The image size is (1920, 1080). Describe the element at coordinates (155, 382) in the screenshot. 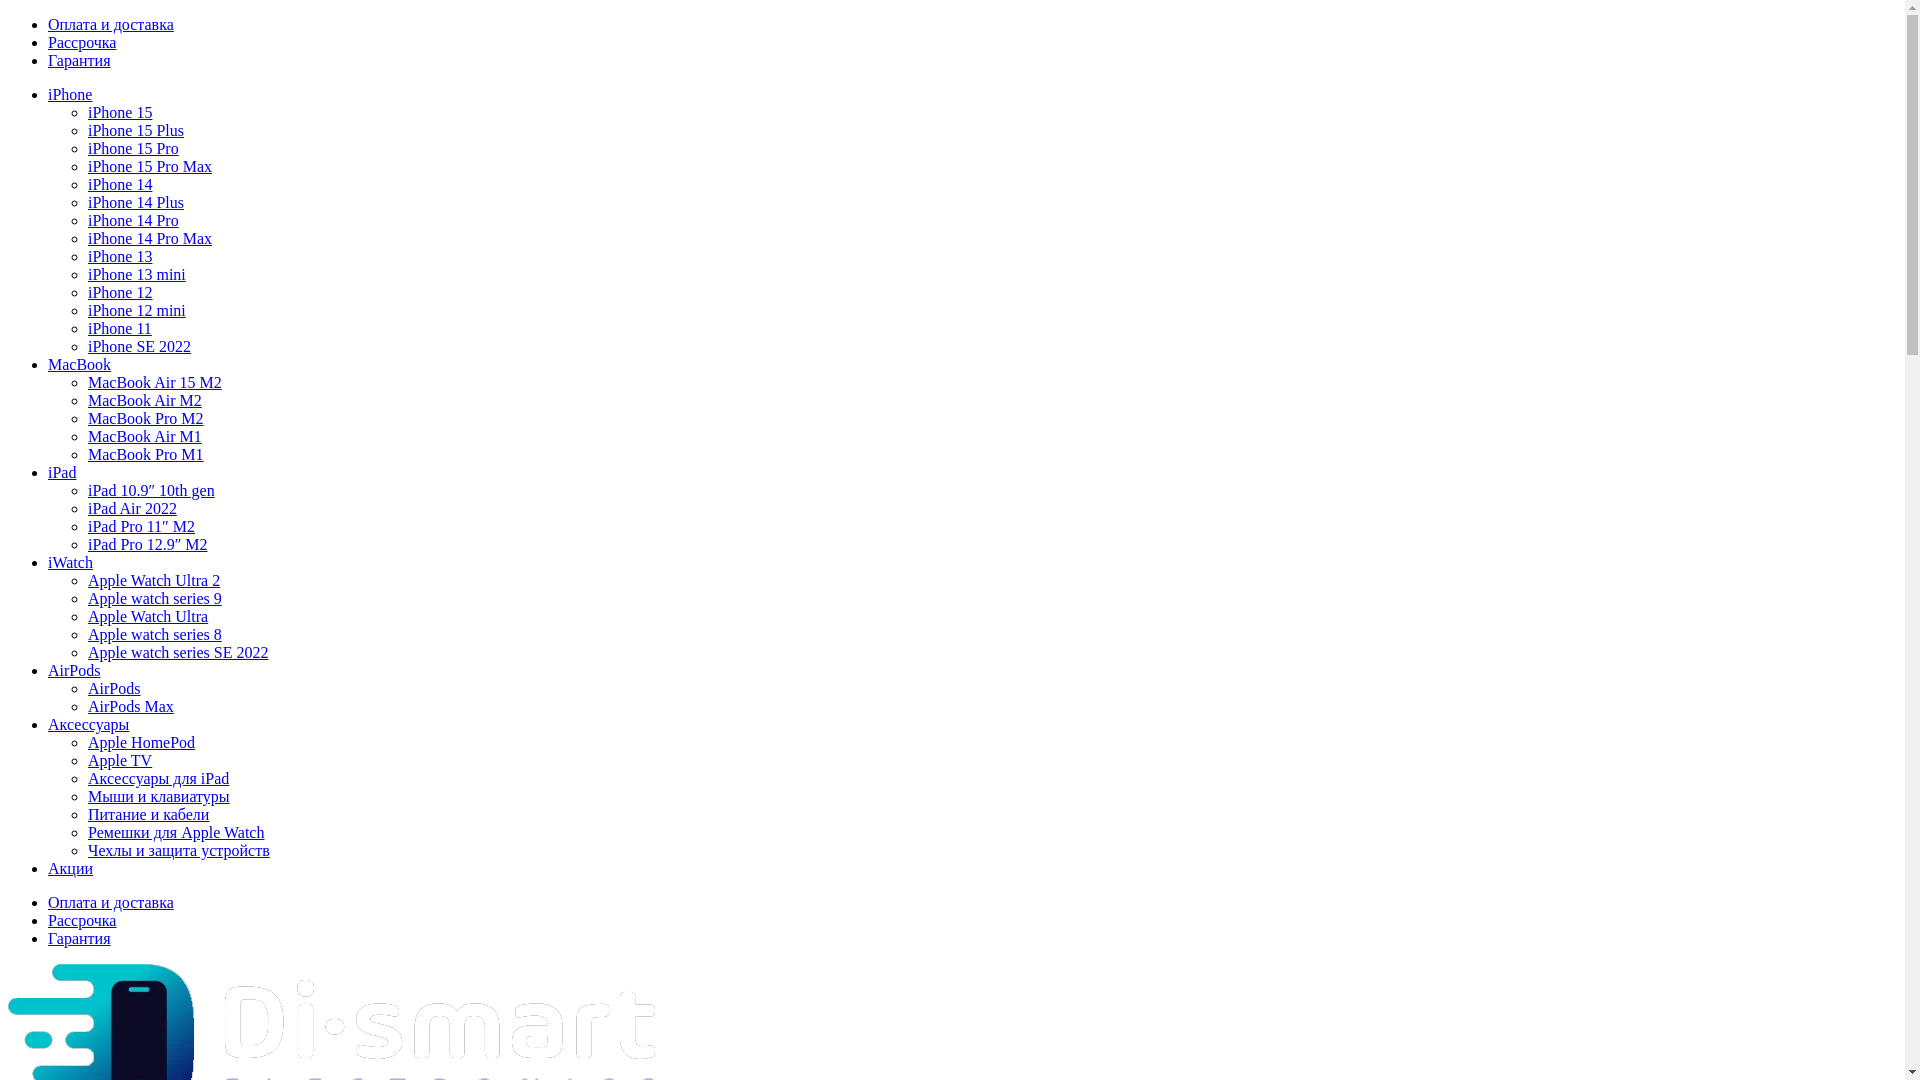

I see `MacBook Air 15 M2` at that location.